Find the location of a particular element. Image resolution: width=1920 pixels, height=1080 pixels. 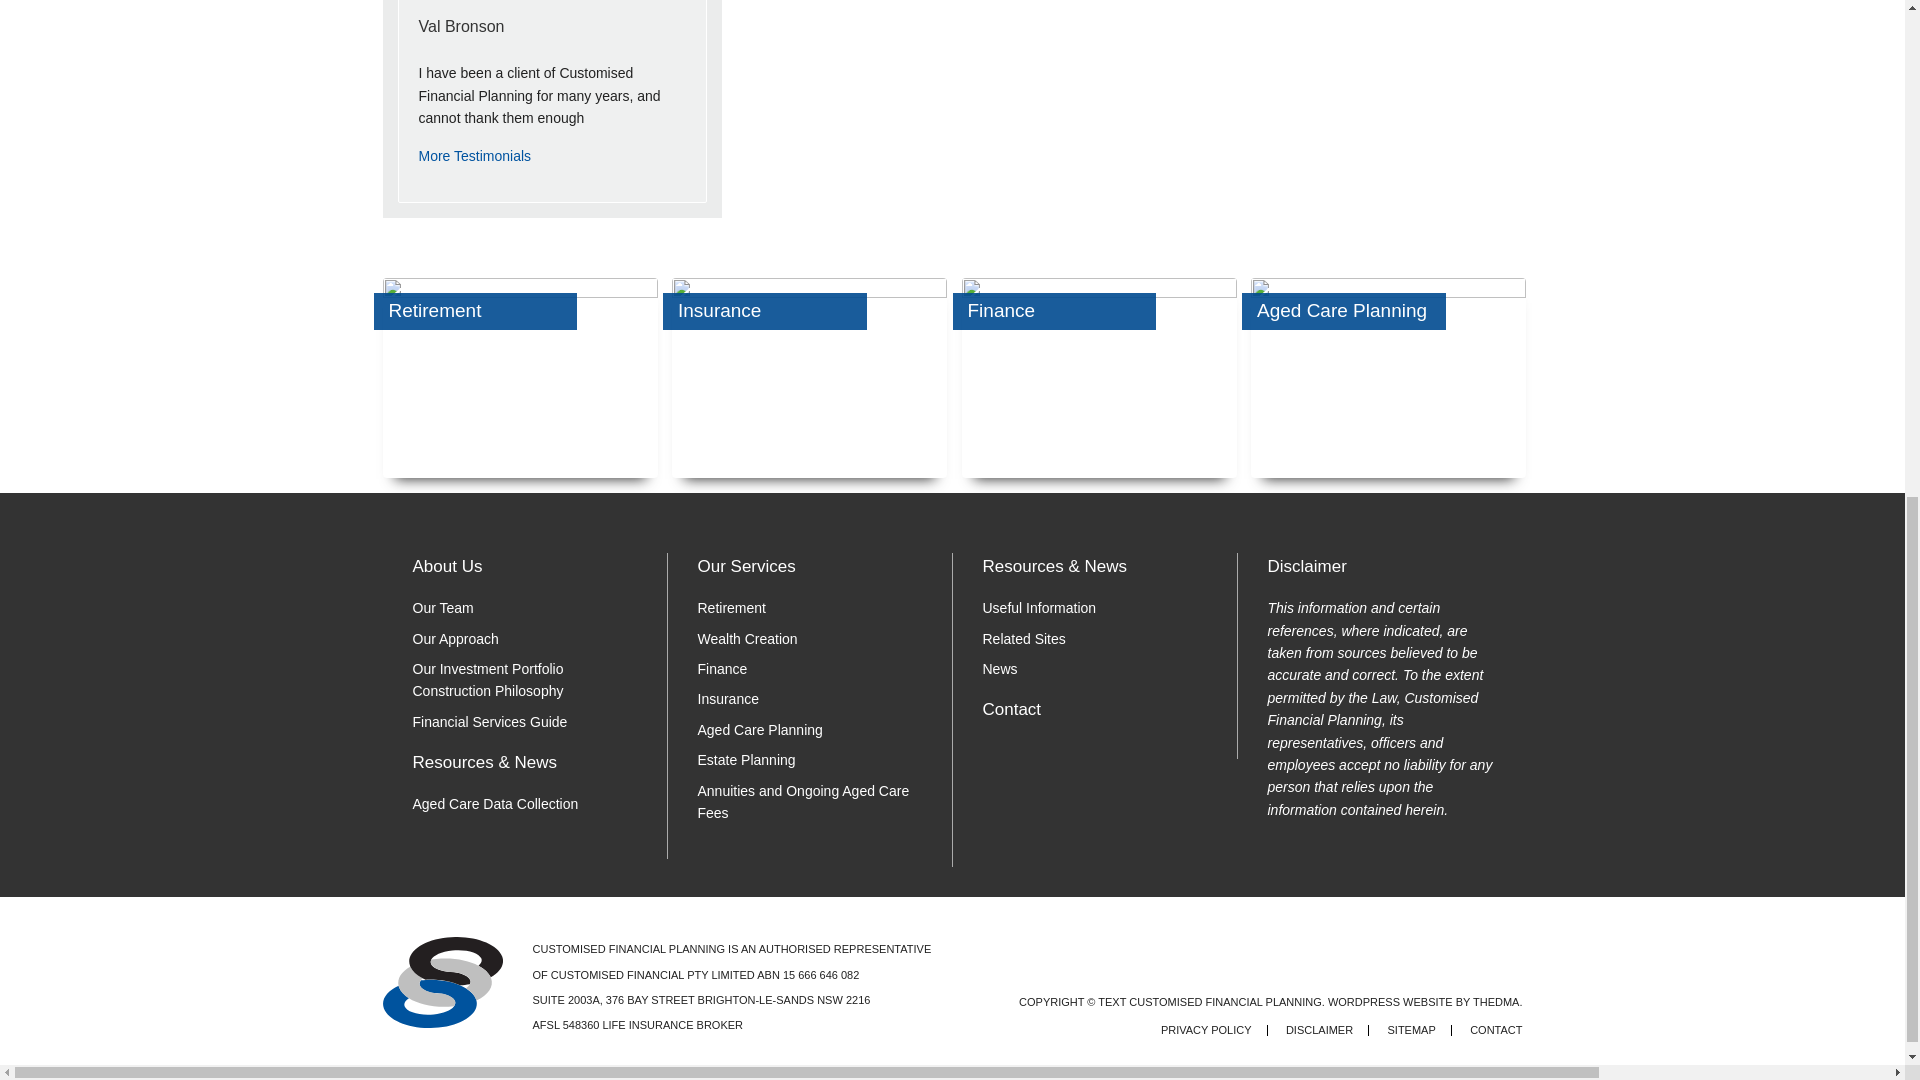

Our Approach is located at coordinates (454, 638).